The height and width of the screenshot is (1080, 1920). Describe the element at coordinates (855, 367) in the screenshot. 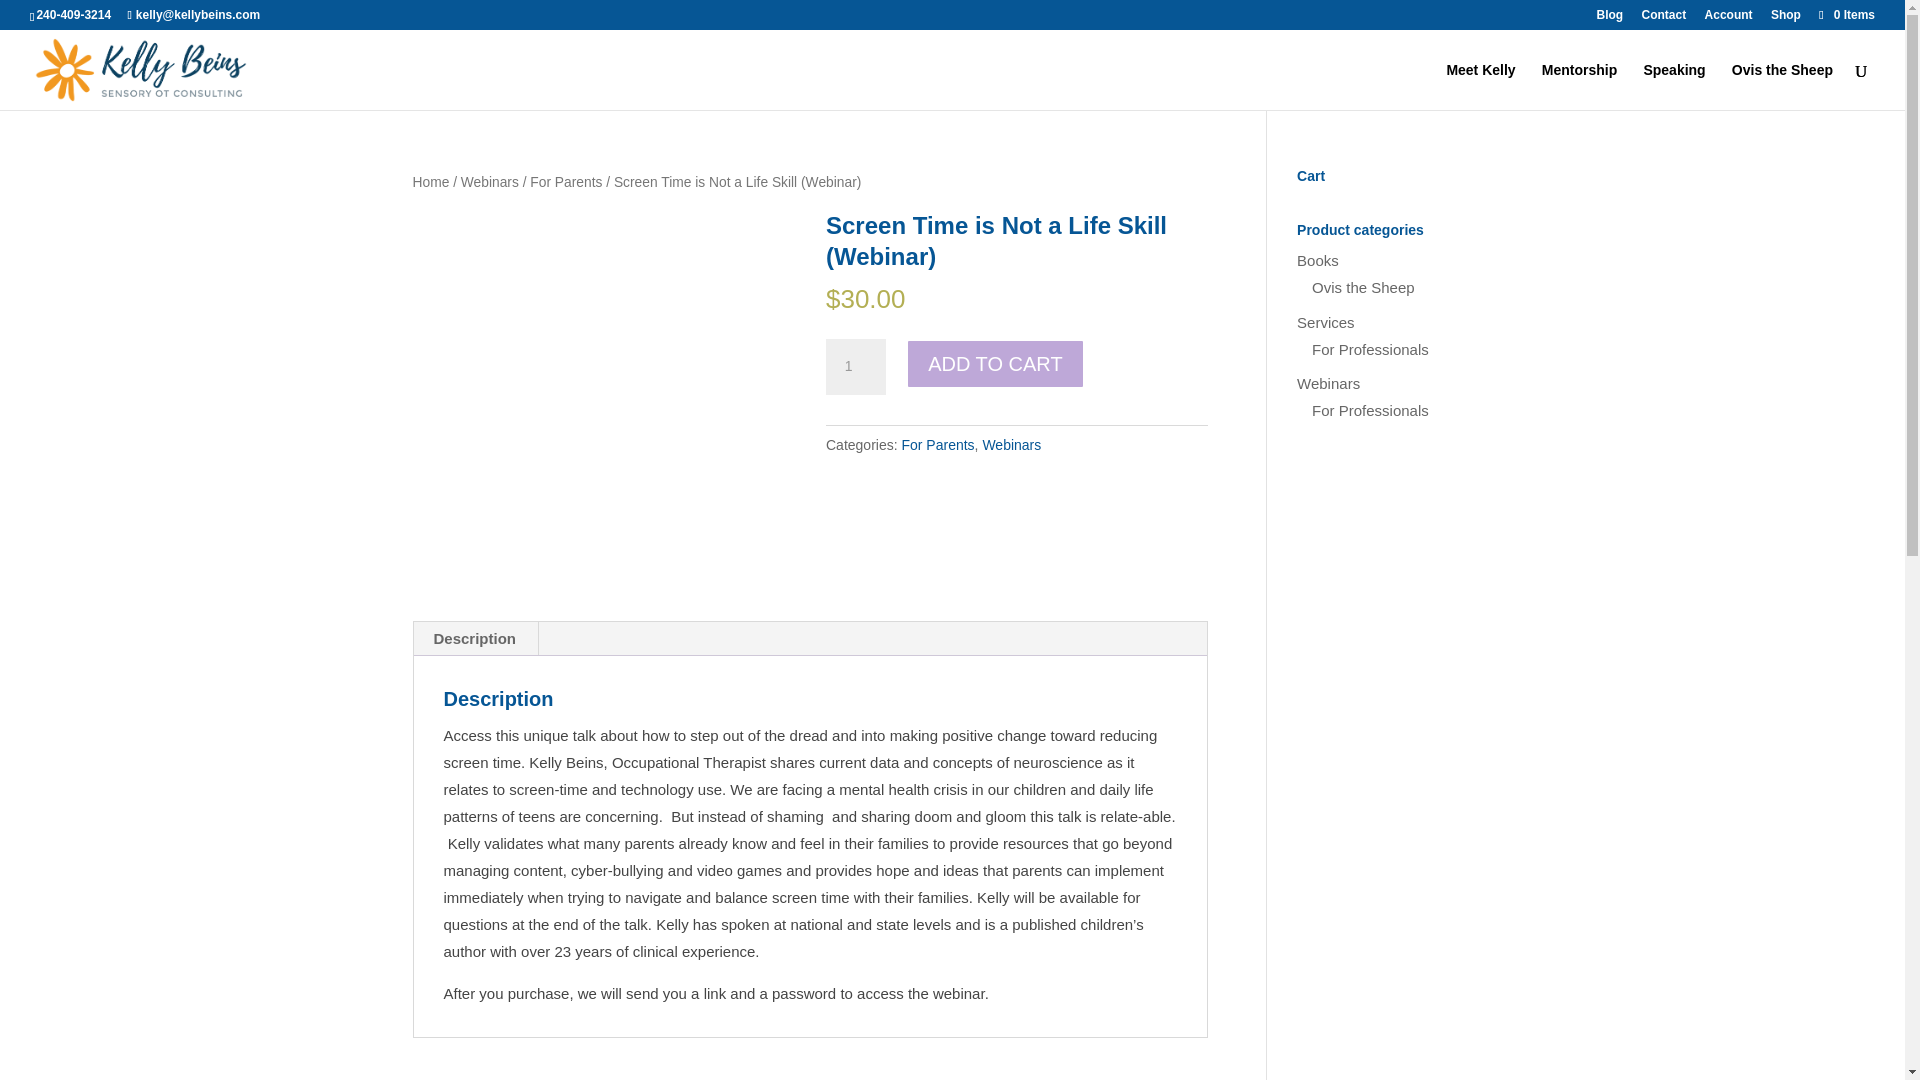

I see `1` at that location.